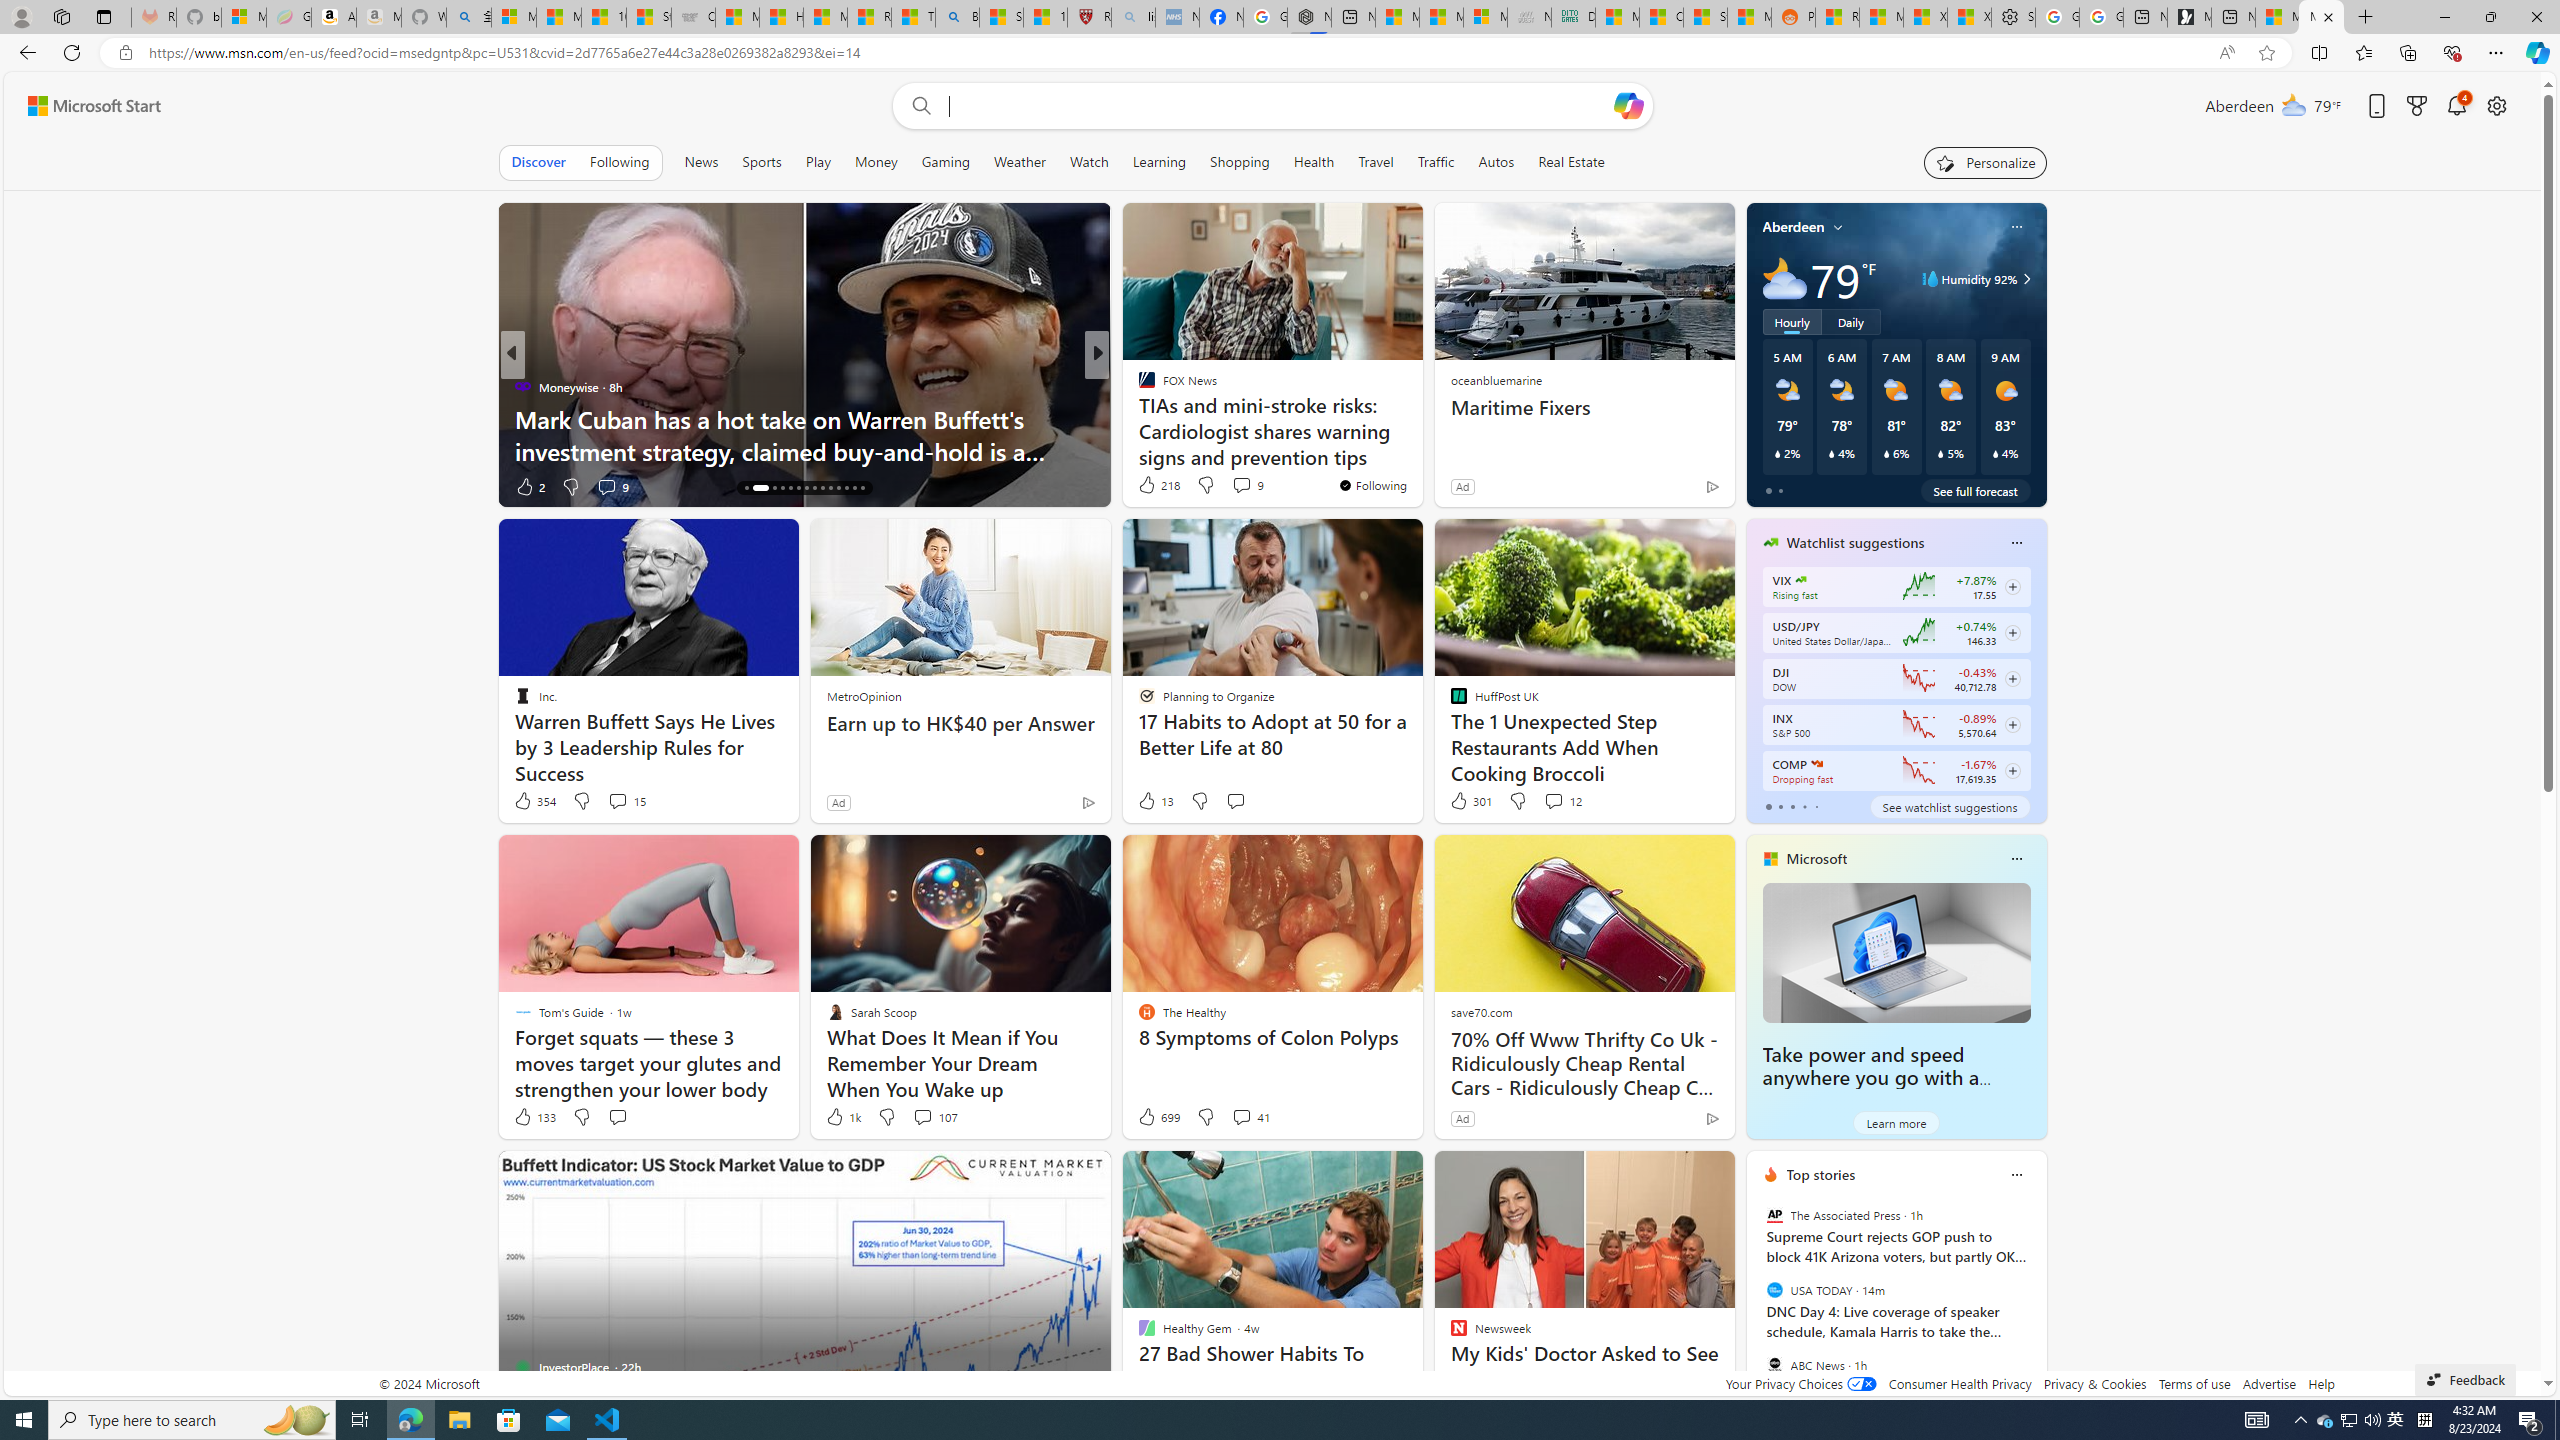 Image resolution: width=2560 pixels, height=1440 pixels. Describe the element at coordinates (1896, 1122) in the screenshot. I see `Learn more` at that location.